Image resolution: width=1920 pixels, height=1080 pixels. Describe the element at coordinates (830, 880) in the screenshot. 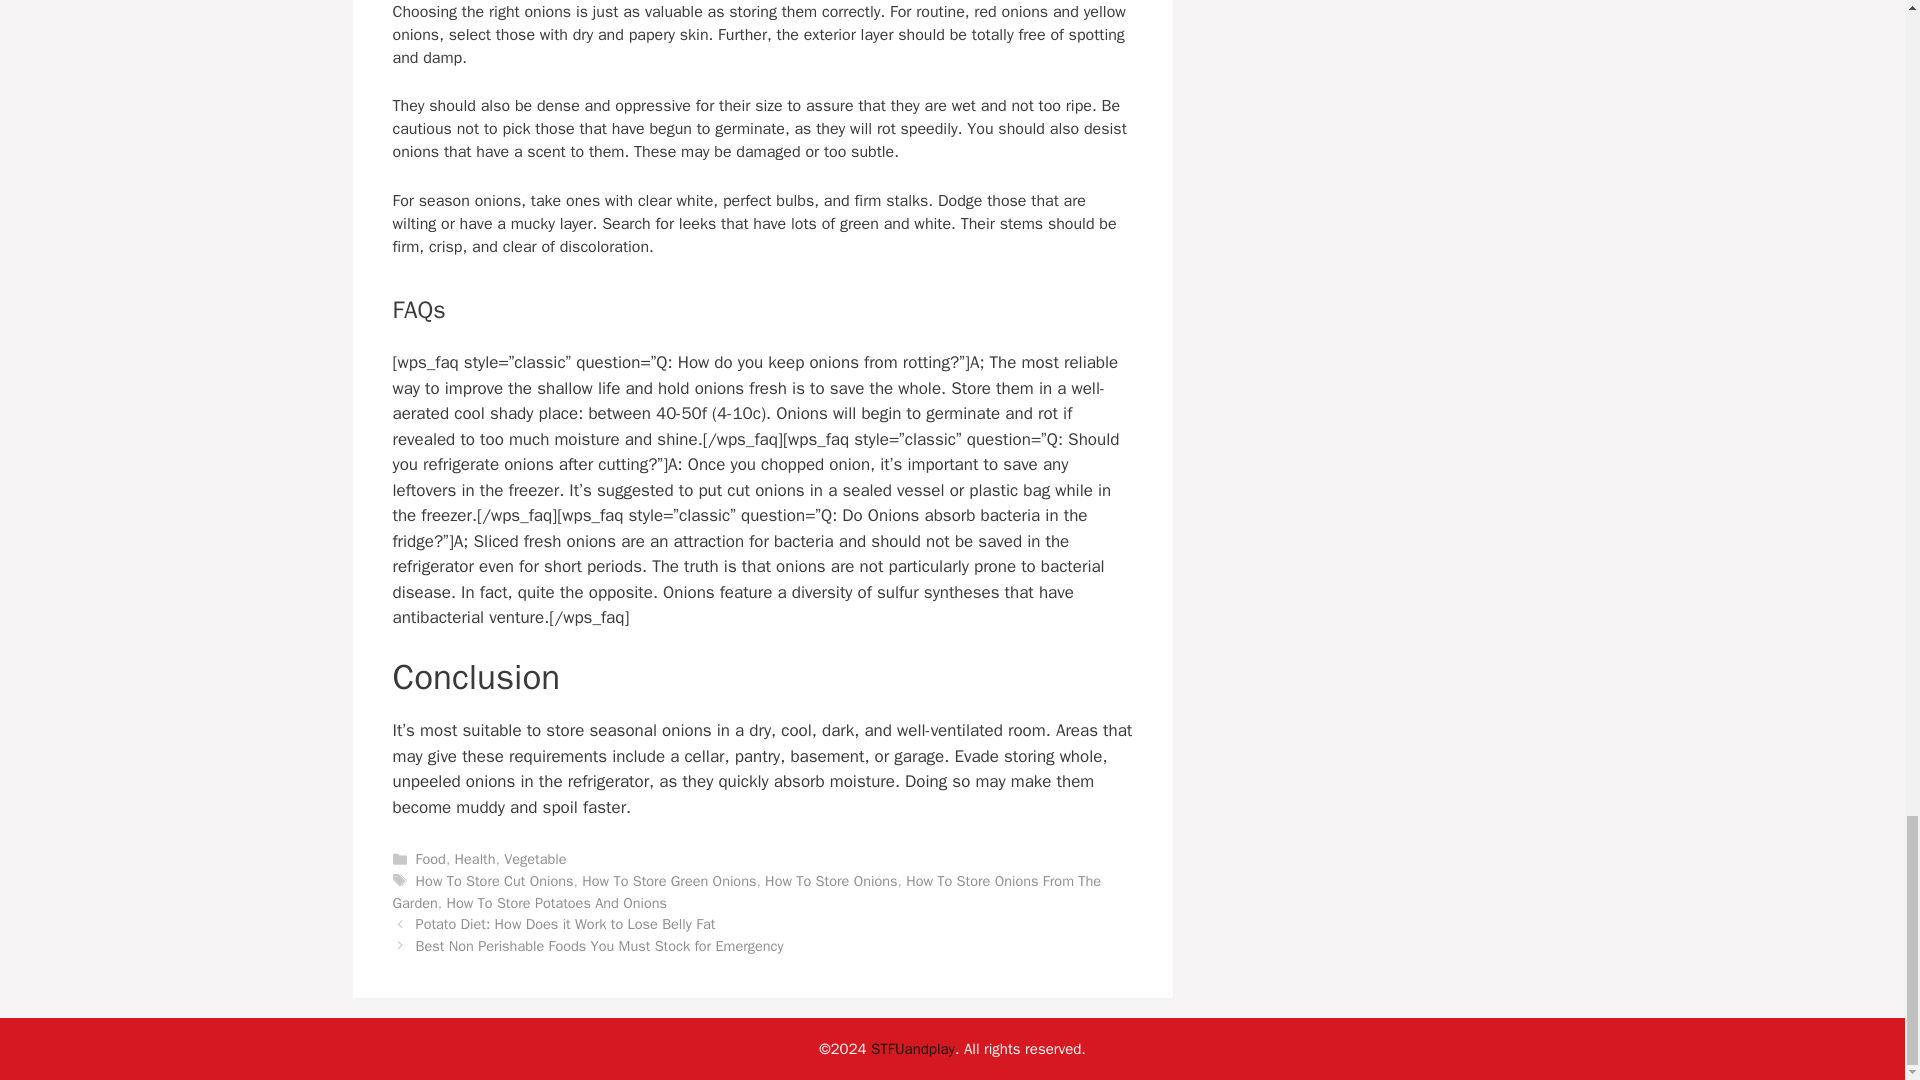

I see `How To Store Onions` at that location.